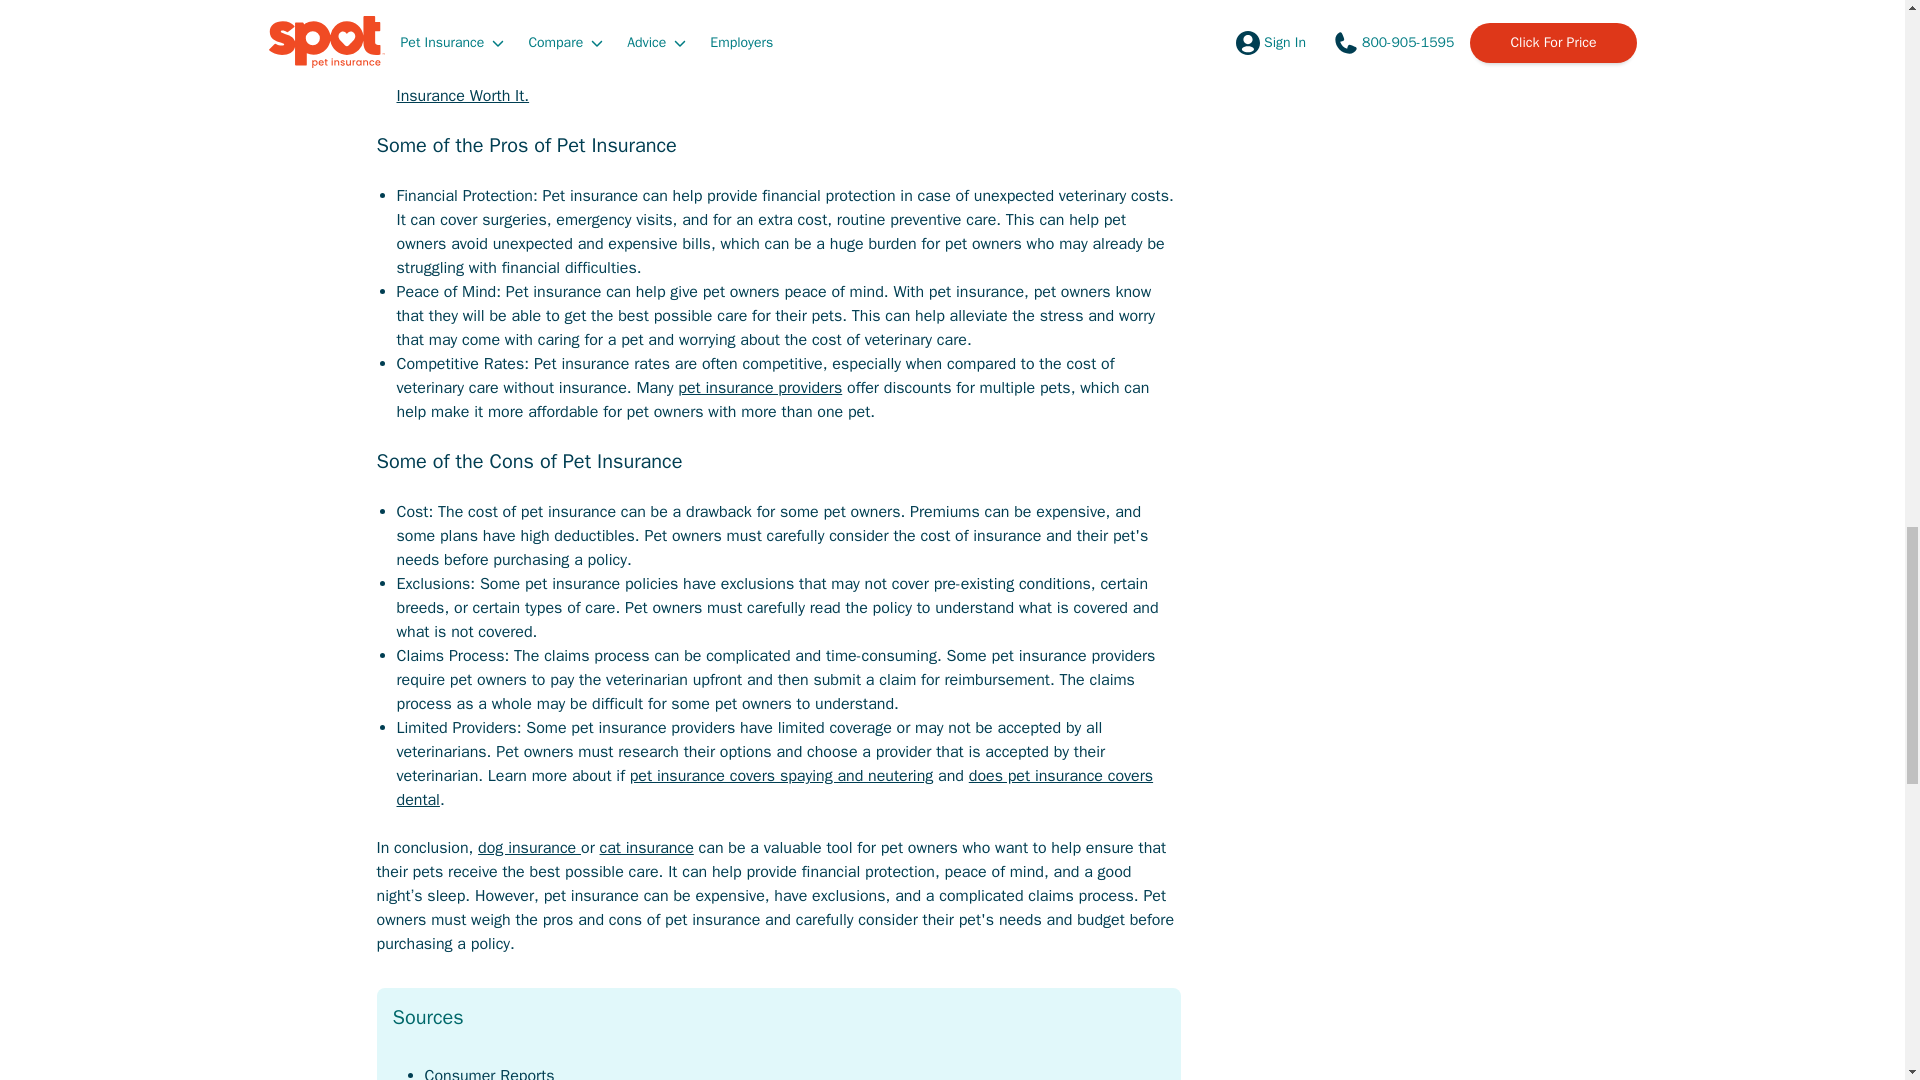 The image size is (1920, 1080). I want to click on is Pet Insurance Worth It., so click(786, 83).